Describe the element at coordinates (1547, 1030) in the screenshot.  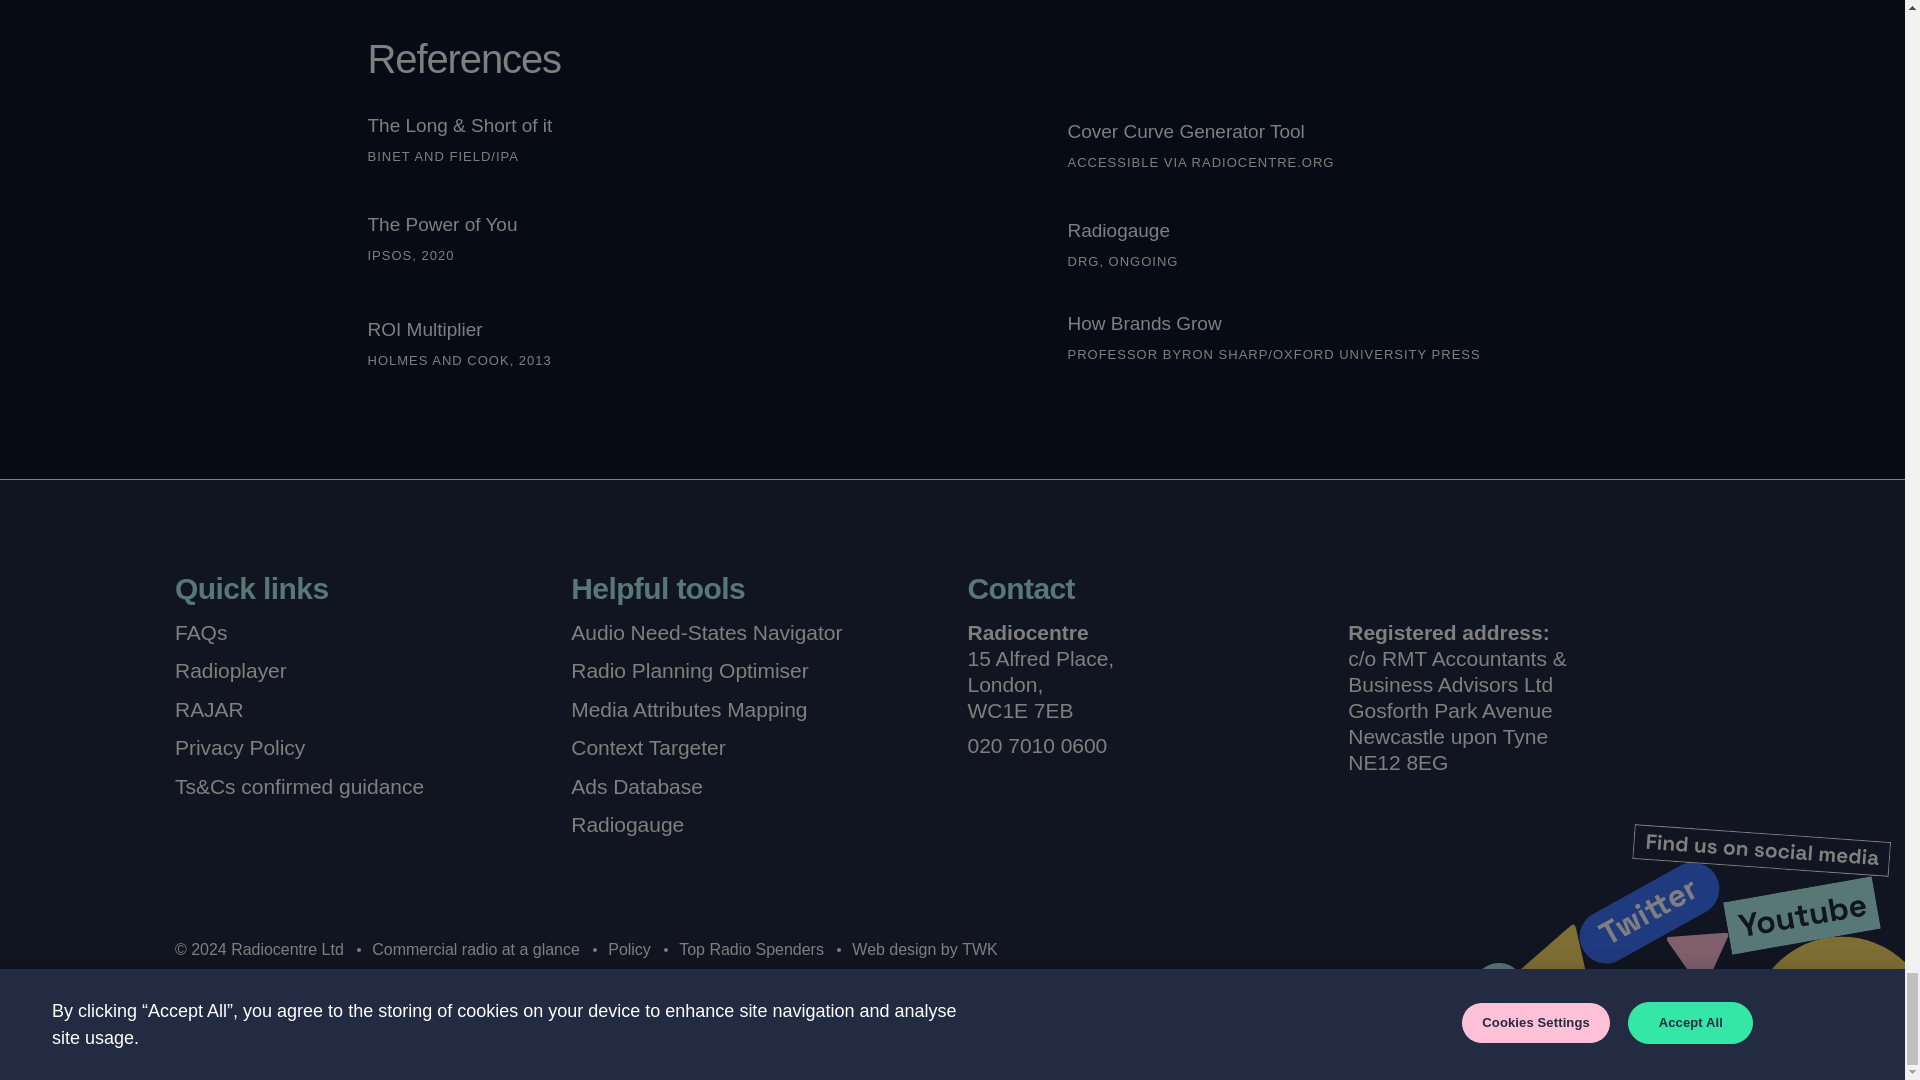
I see `BF2156B2-98EB-40D0-9B53-338B38A00621` at that location.